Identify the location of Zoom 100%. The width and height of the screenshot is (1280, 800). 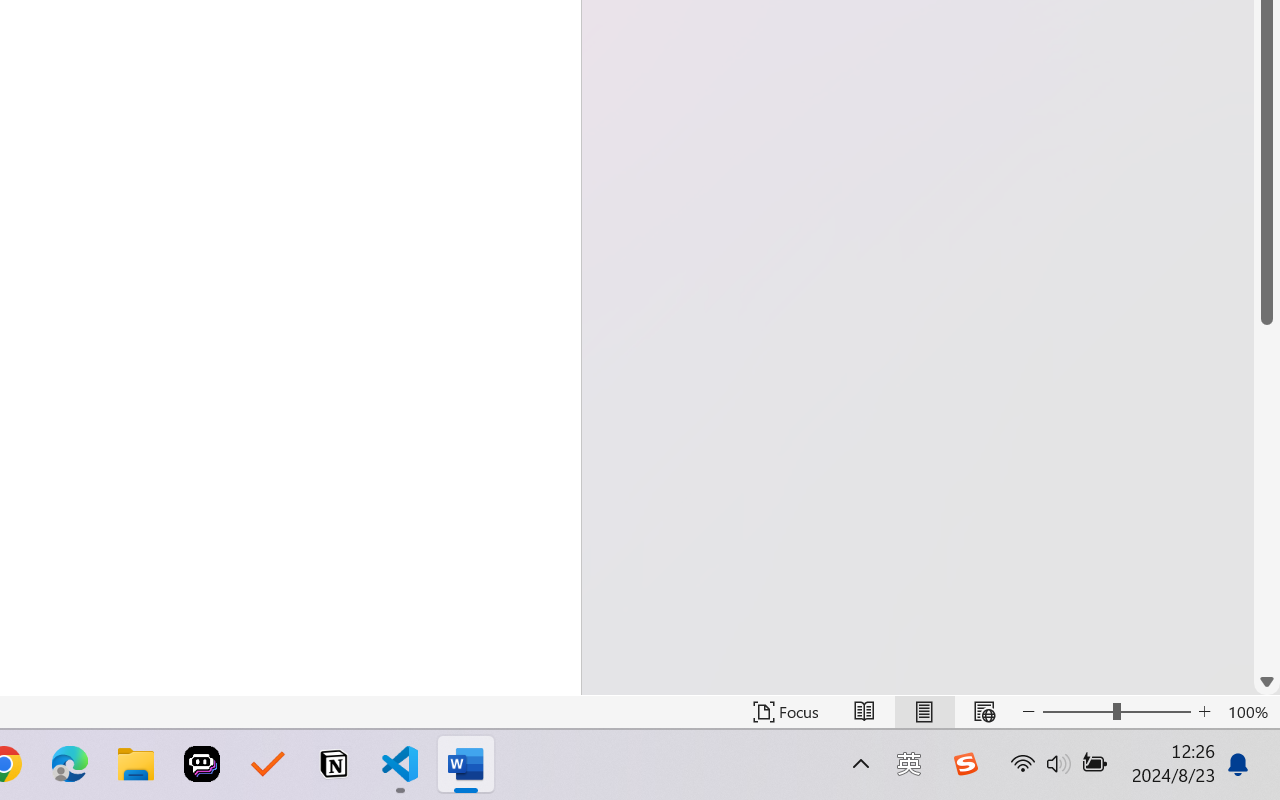
(1249, 712).